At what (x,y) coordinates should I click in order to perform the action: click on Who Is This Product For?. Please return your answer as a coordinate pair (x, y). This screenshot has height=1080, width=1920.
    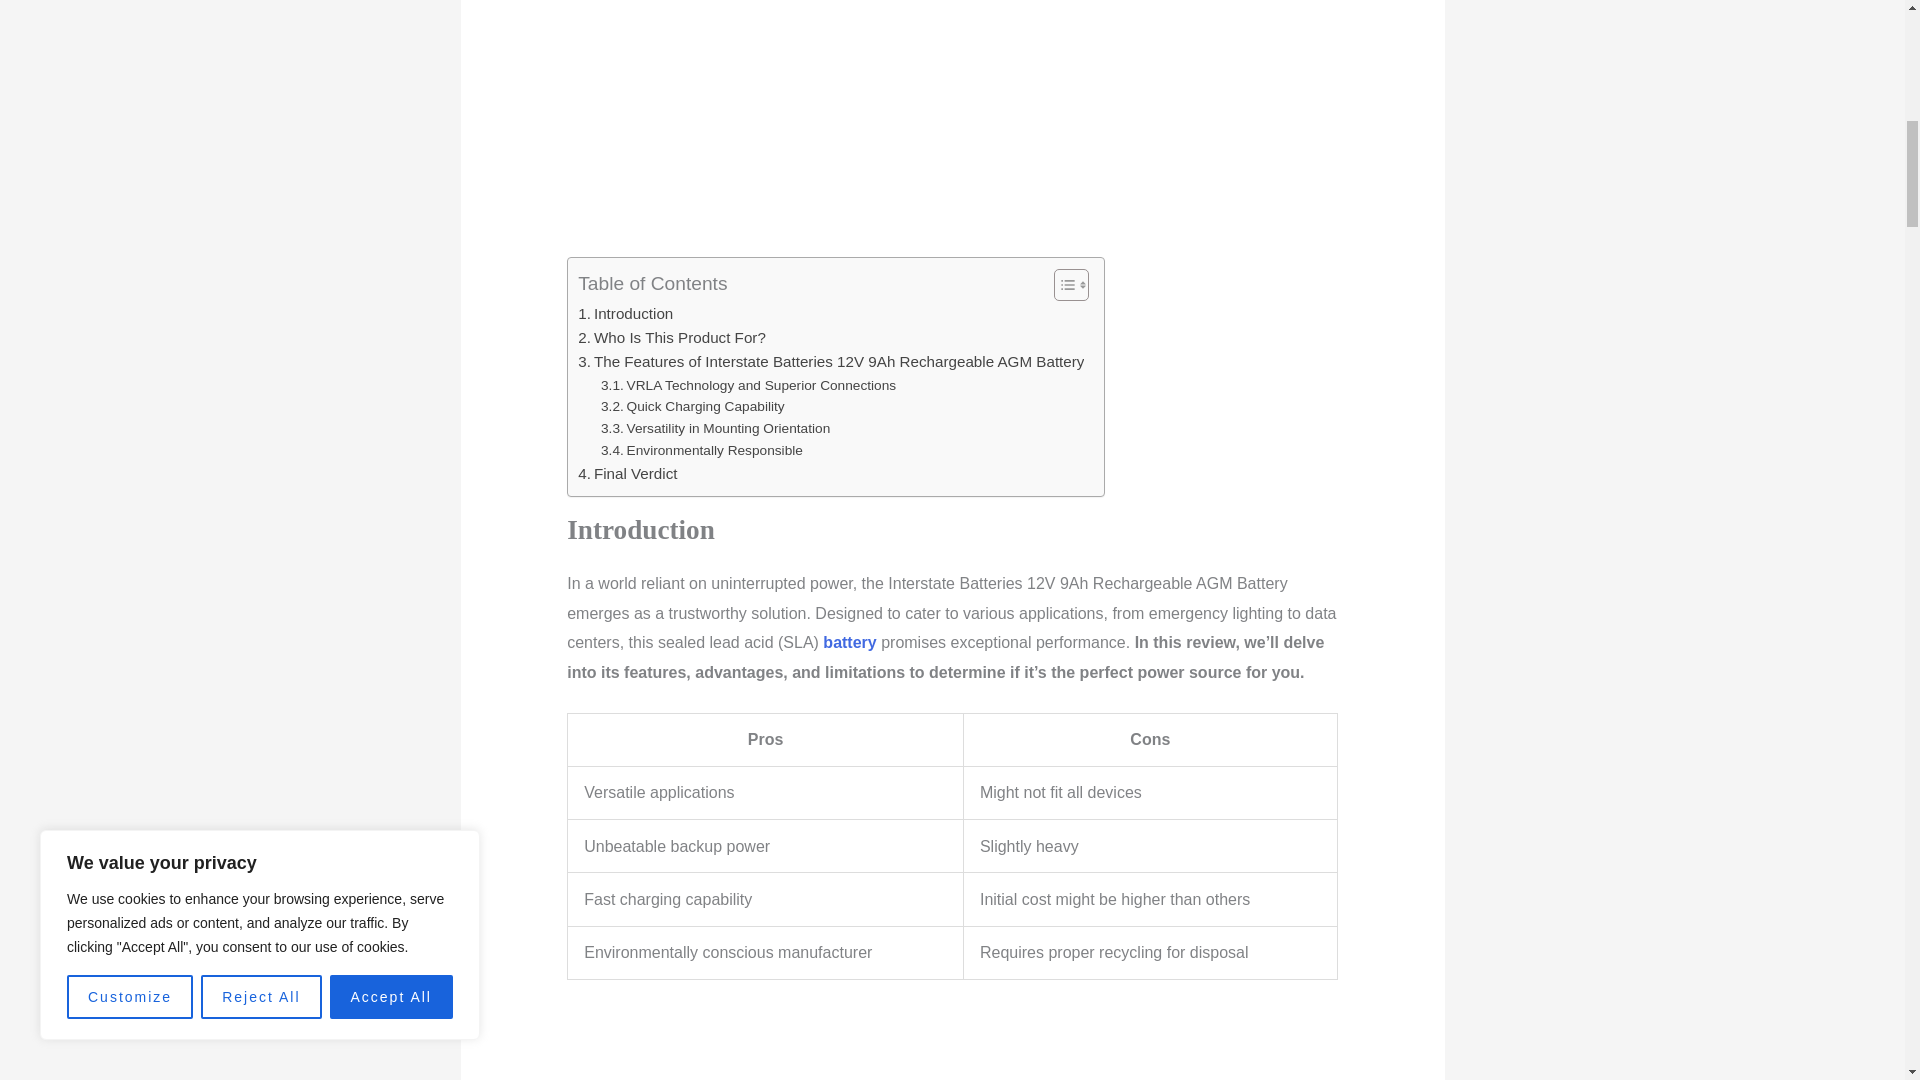
    Looking at the image, I should click on (672, 338).